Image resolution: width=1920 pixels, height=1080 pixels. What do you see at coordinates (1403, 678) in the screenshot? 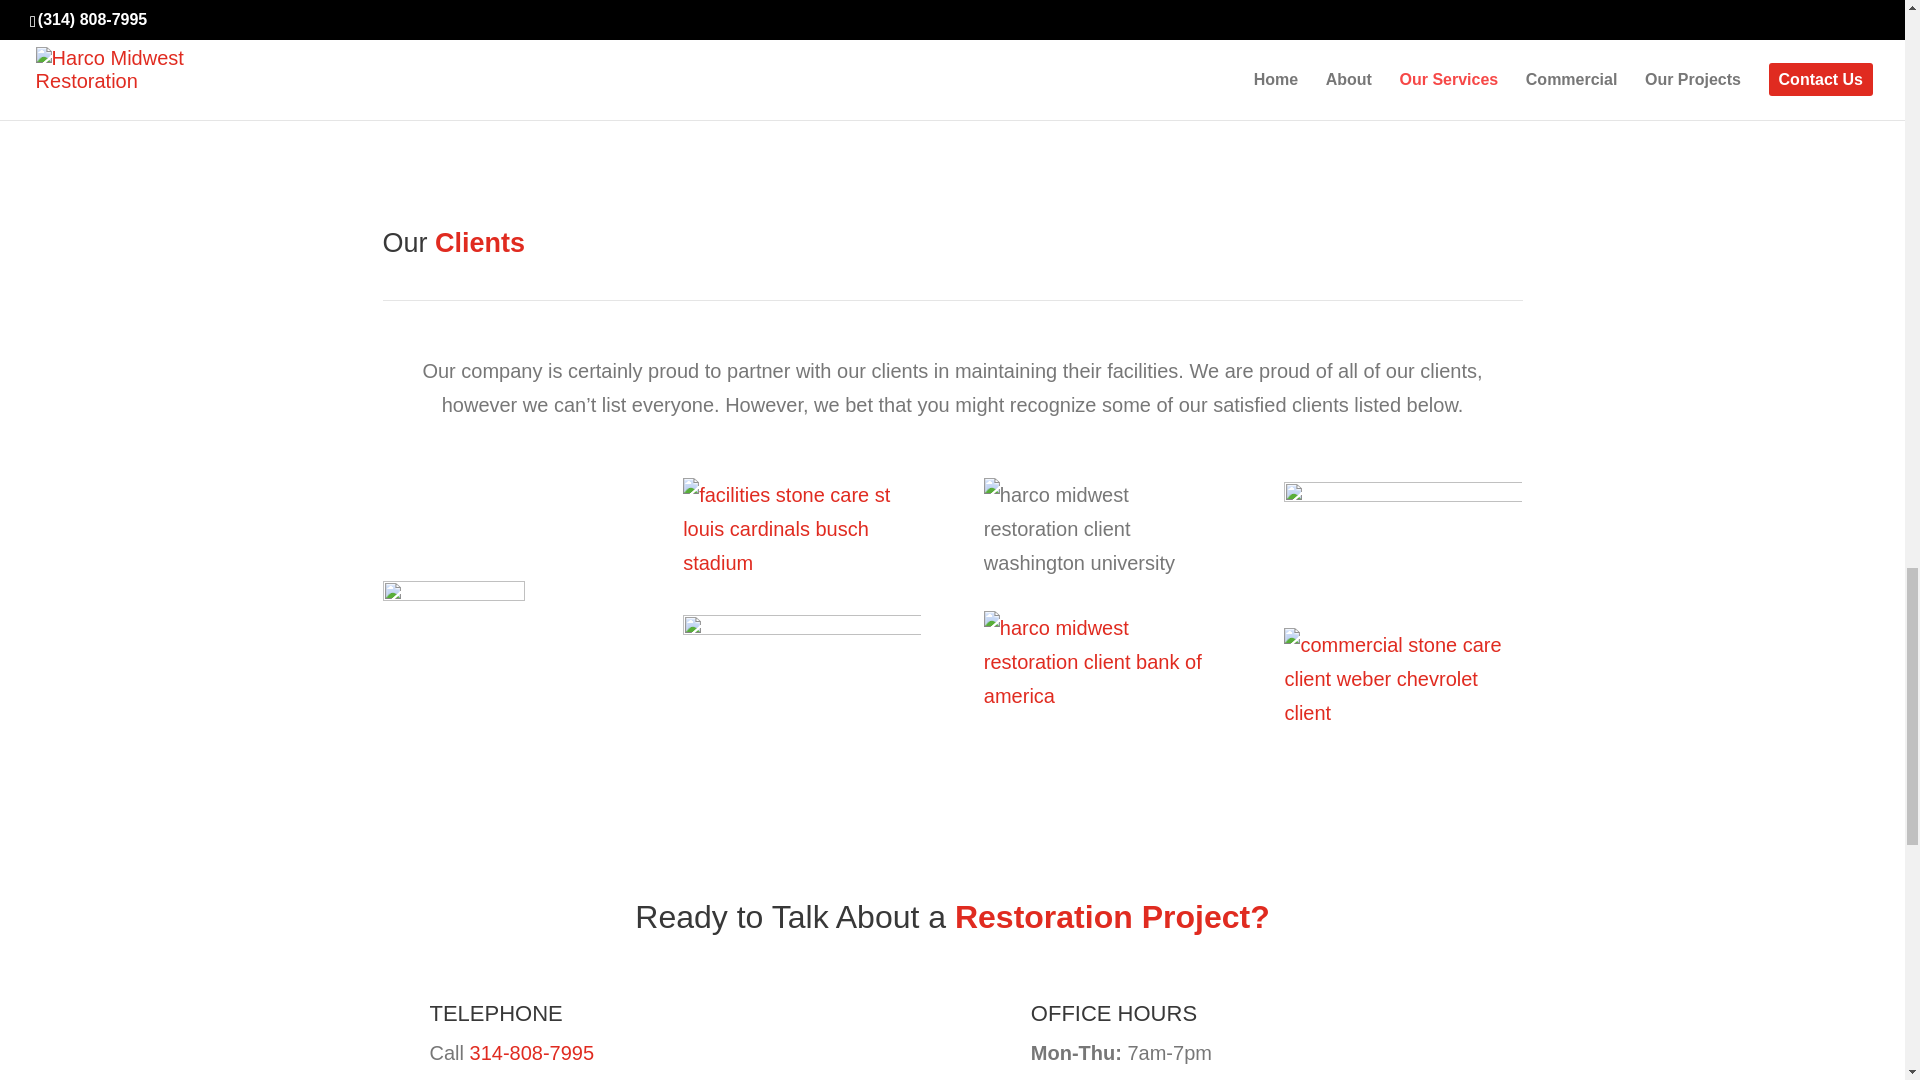
I see `weber-chevrolet-logo` at bounding box center [1403, 678].